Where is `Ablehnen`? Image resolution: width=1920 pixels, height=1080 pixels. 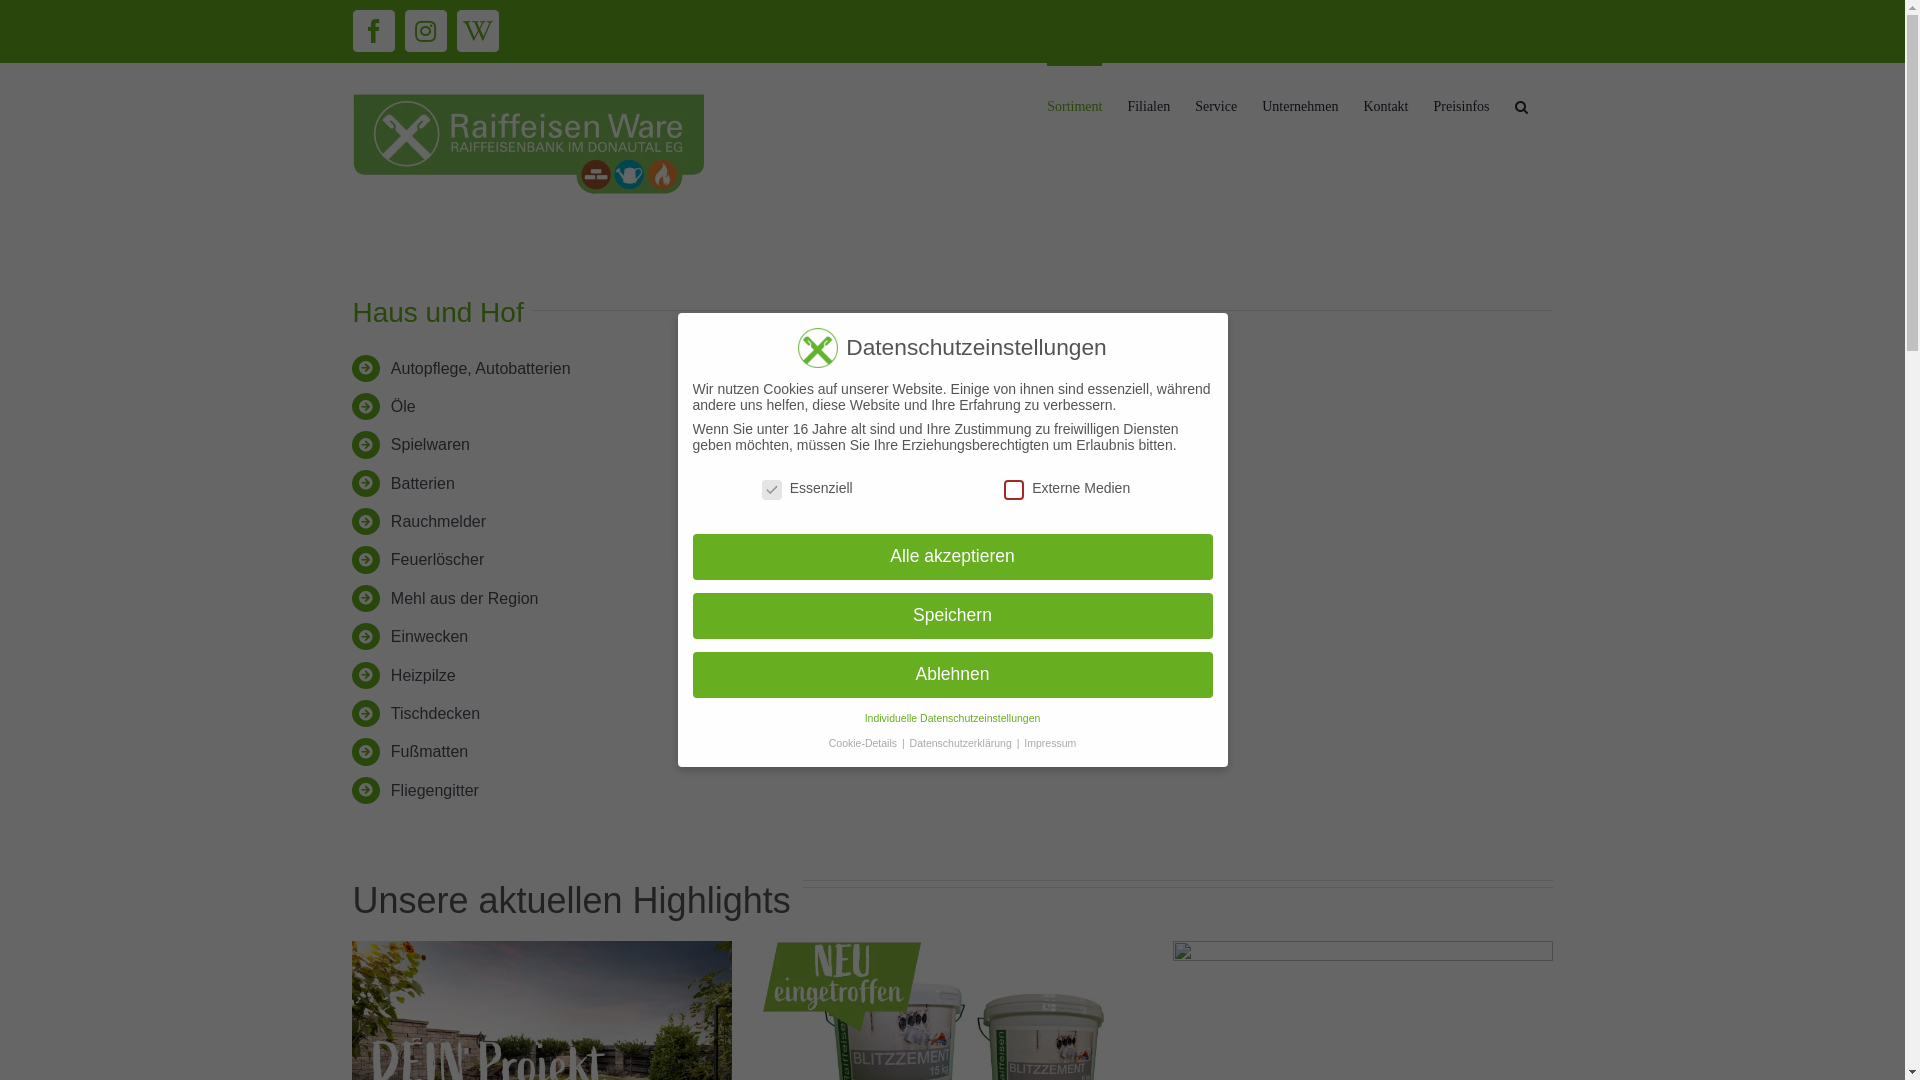
Ablehnen is located at coordinates (952, 675).